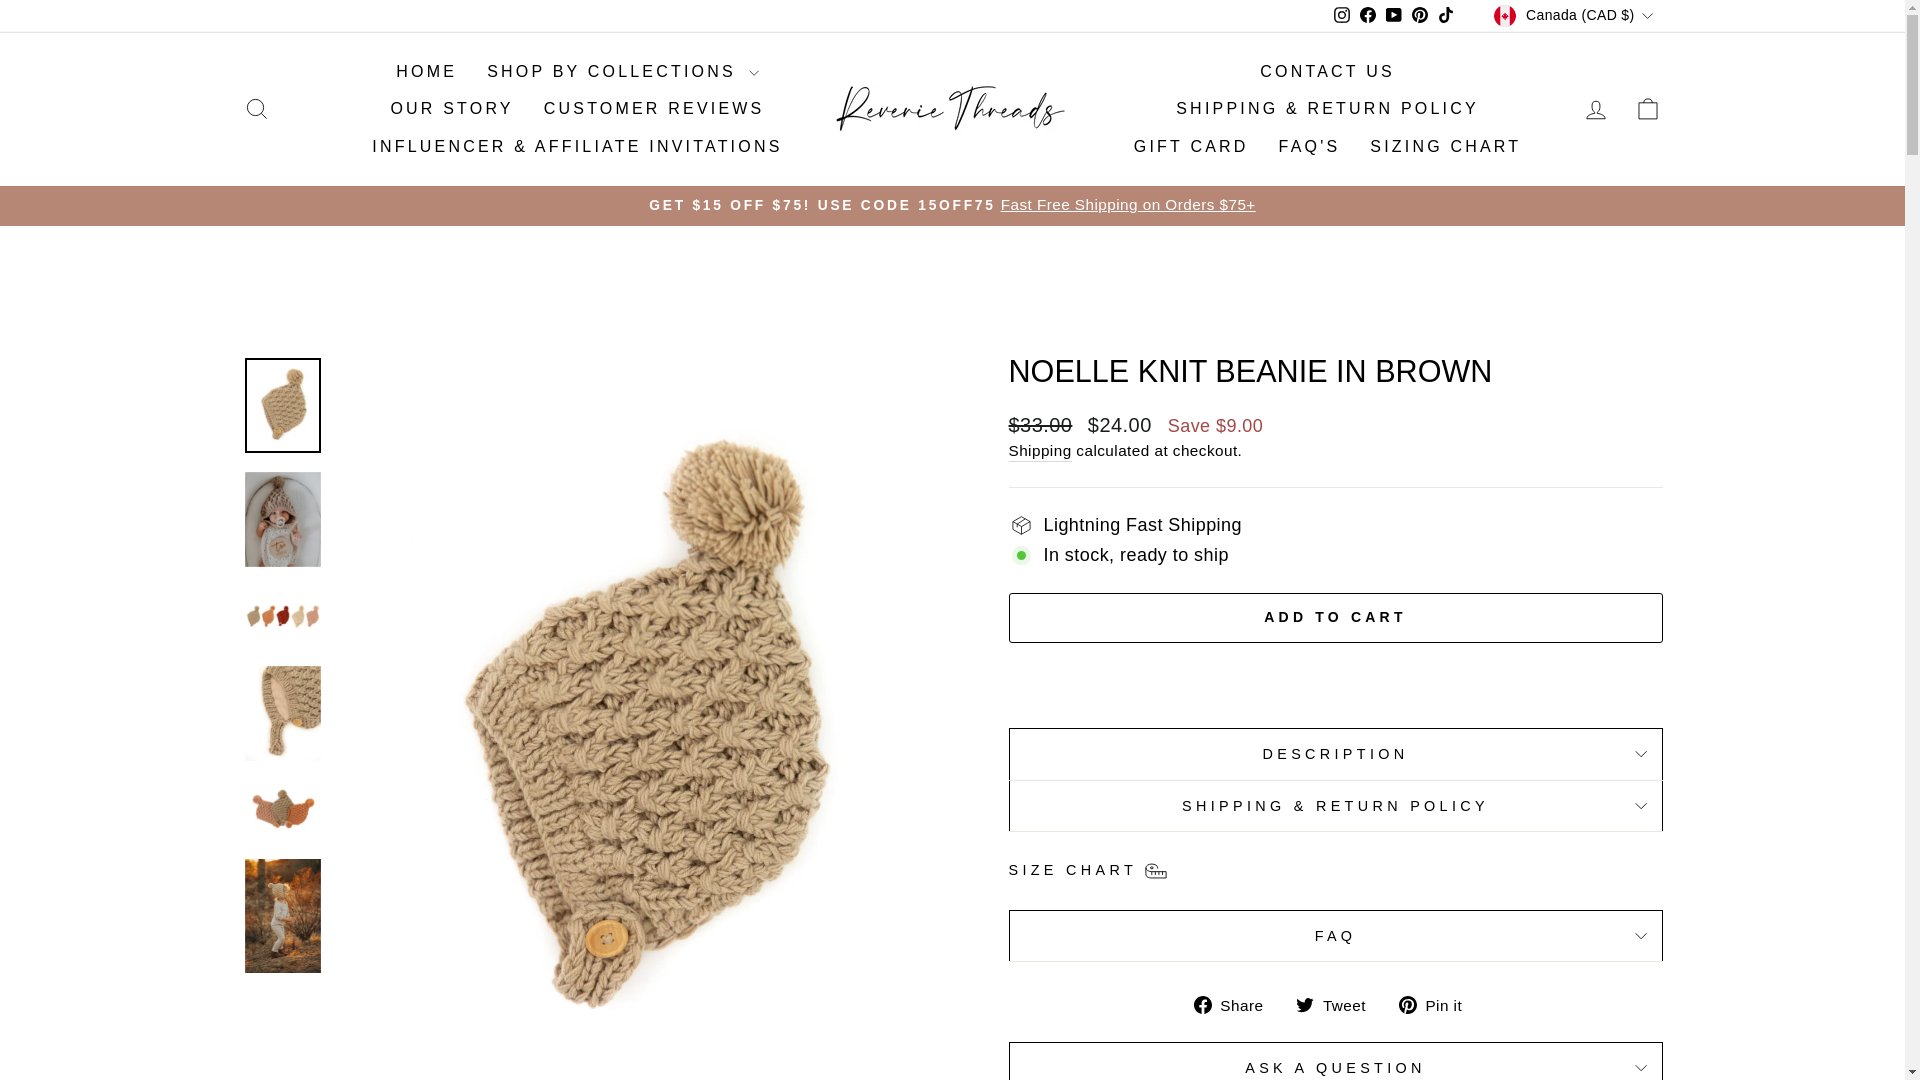 This screenshot has width=1920, height=1080. Describe the element at coordinates (1338, 1004) in the screenshot. I see `Tweet on Twitter` at that location.